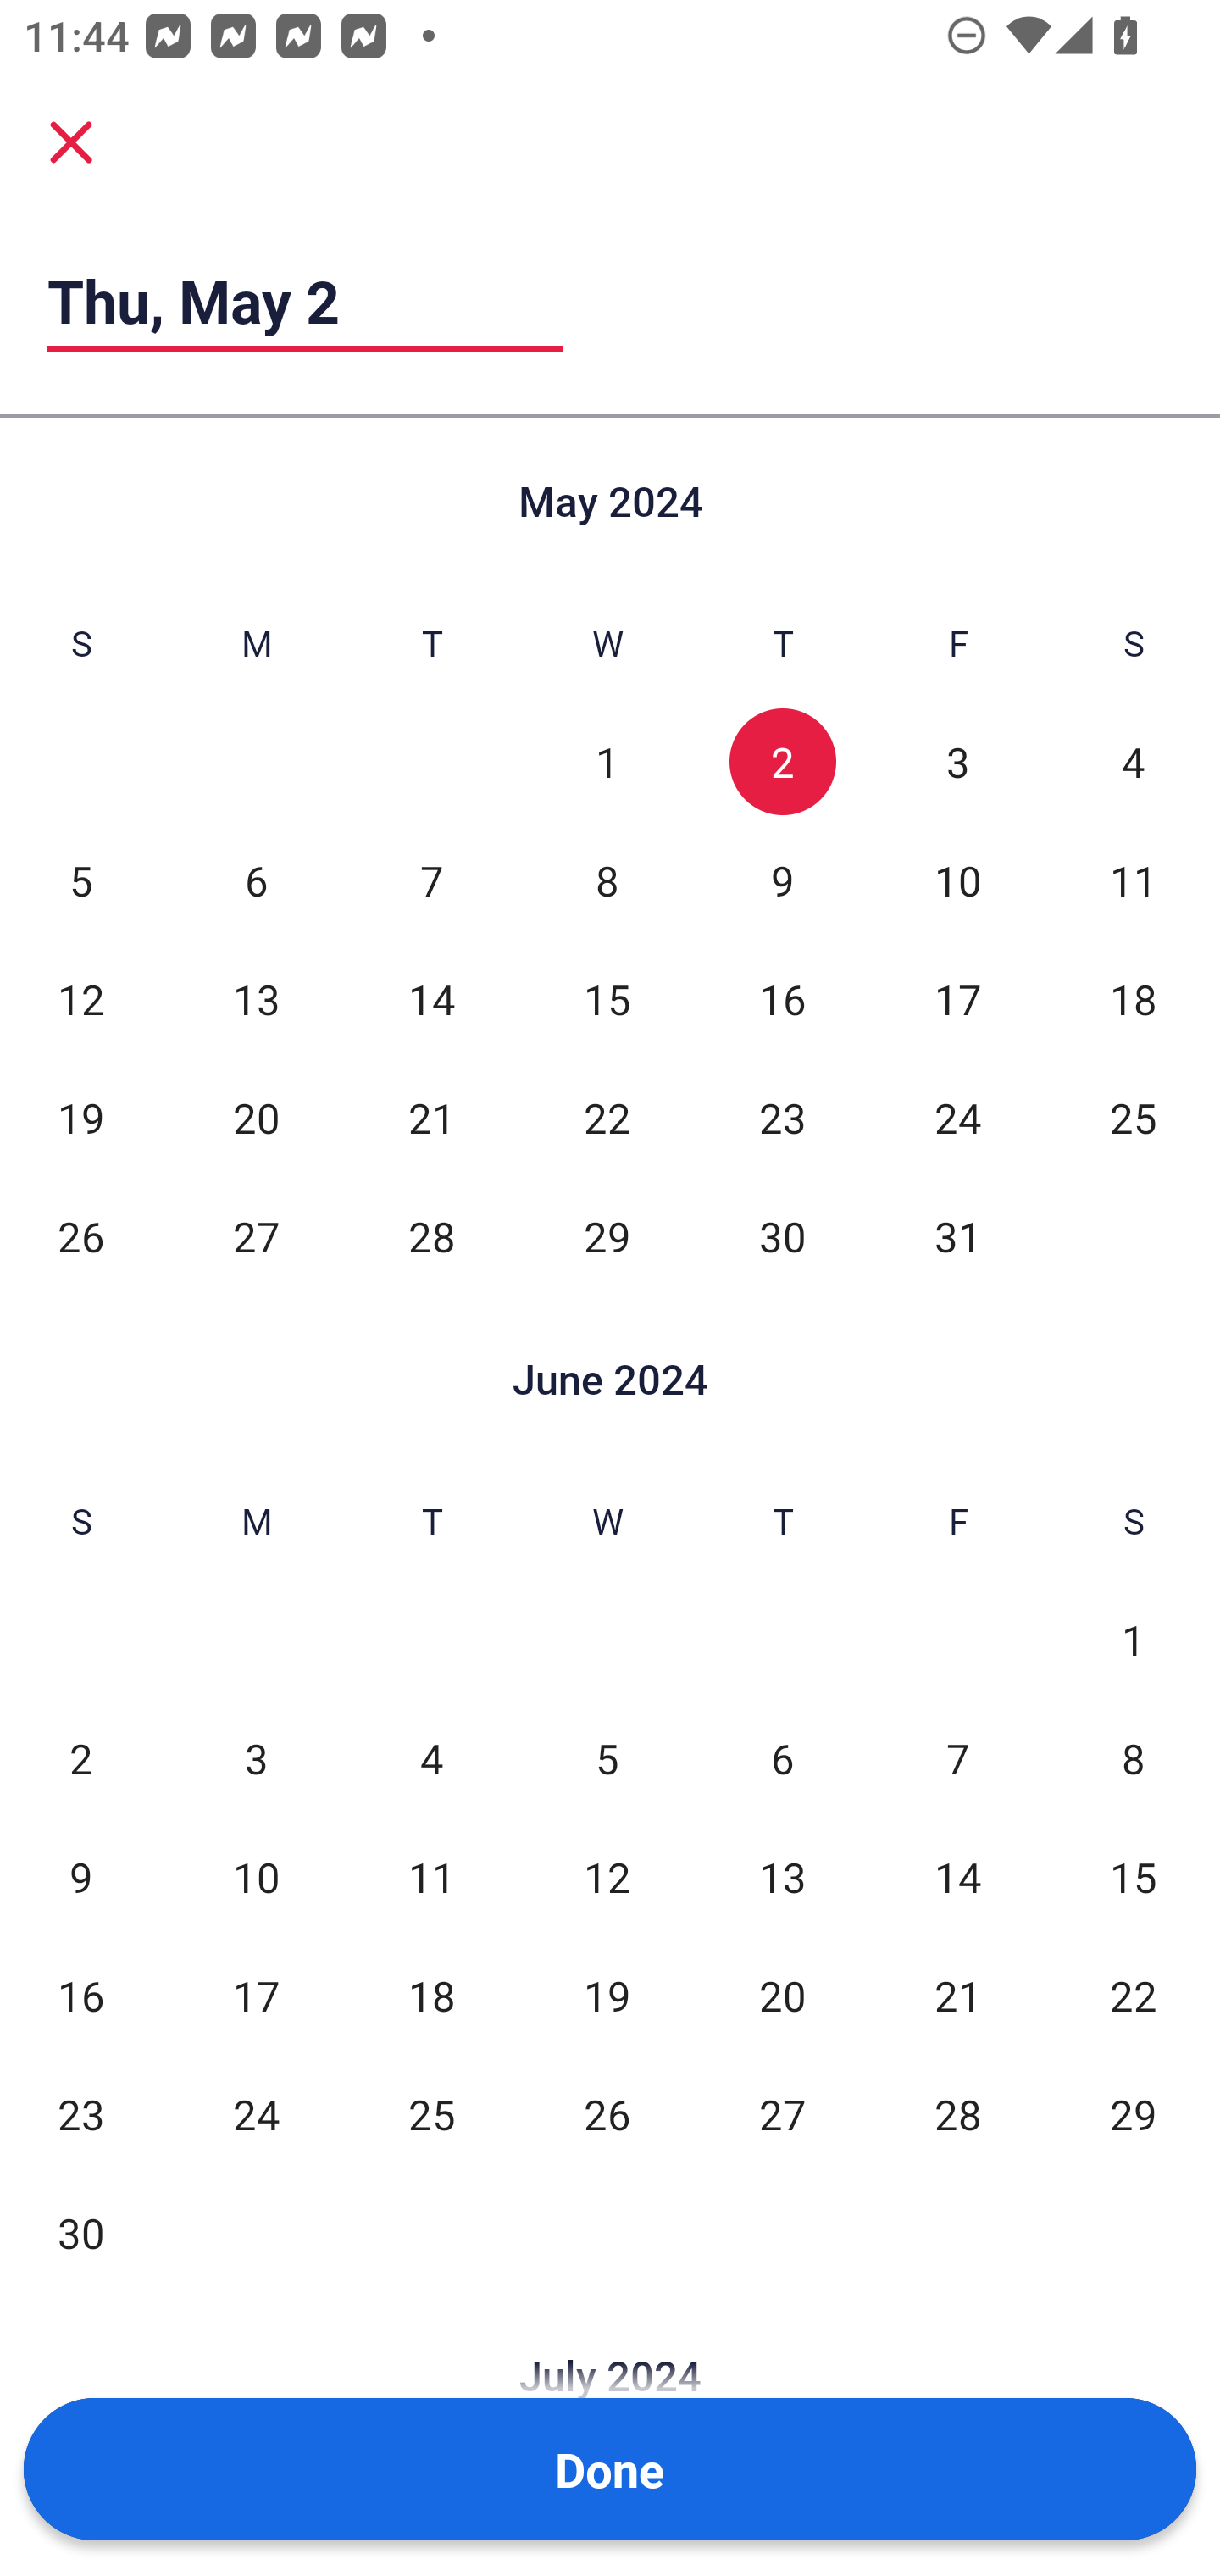 The height and width of the screenshot is (2576, 1220). What do you see at coordinates (607, 1236) in the screenshot?
I see `29 Wed, May 29, Not Selected` at bounding box center [607, 1236].